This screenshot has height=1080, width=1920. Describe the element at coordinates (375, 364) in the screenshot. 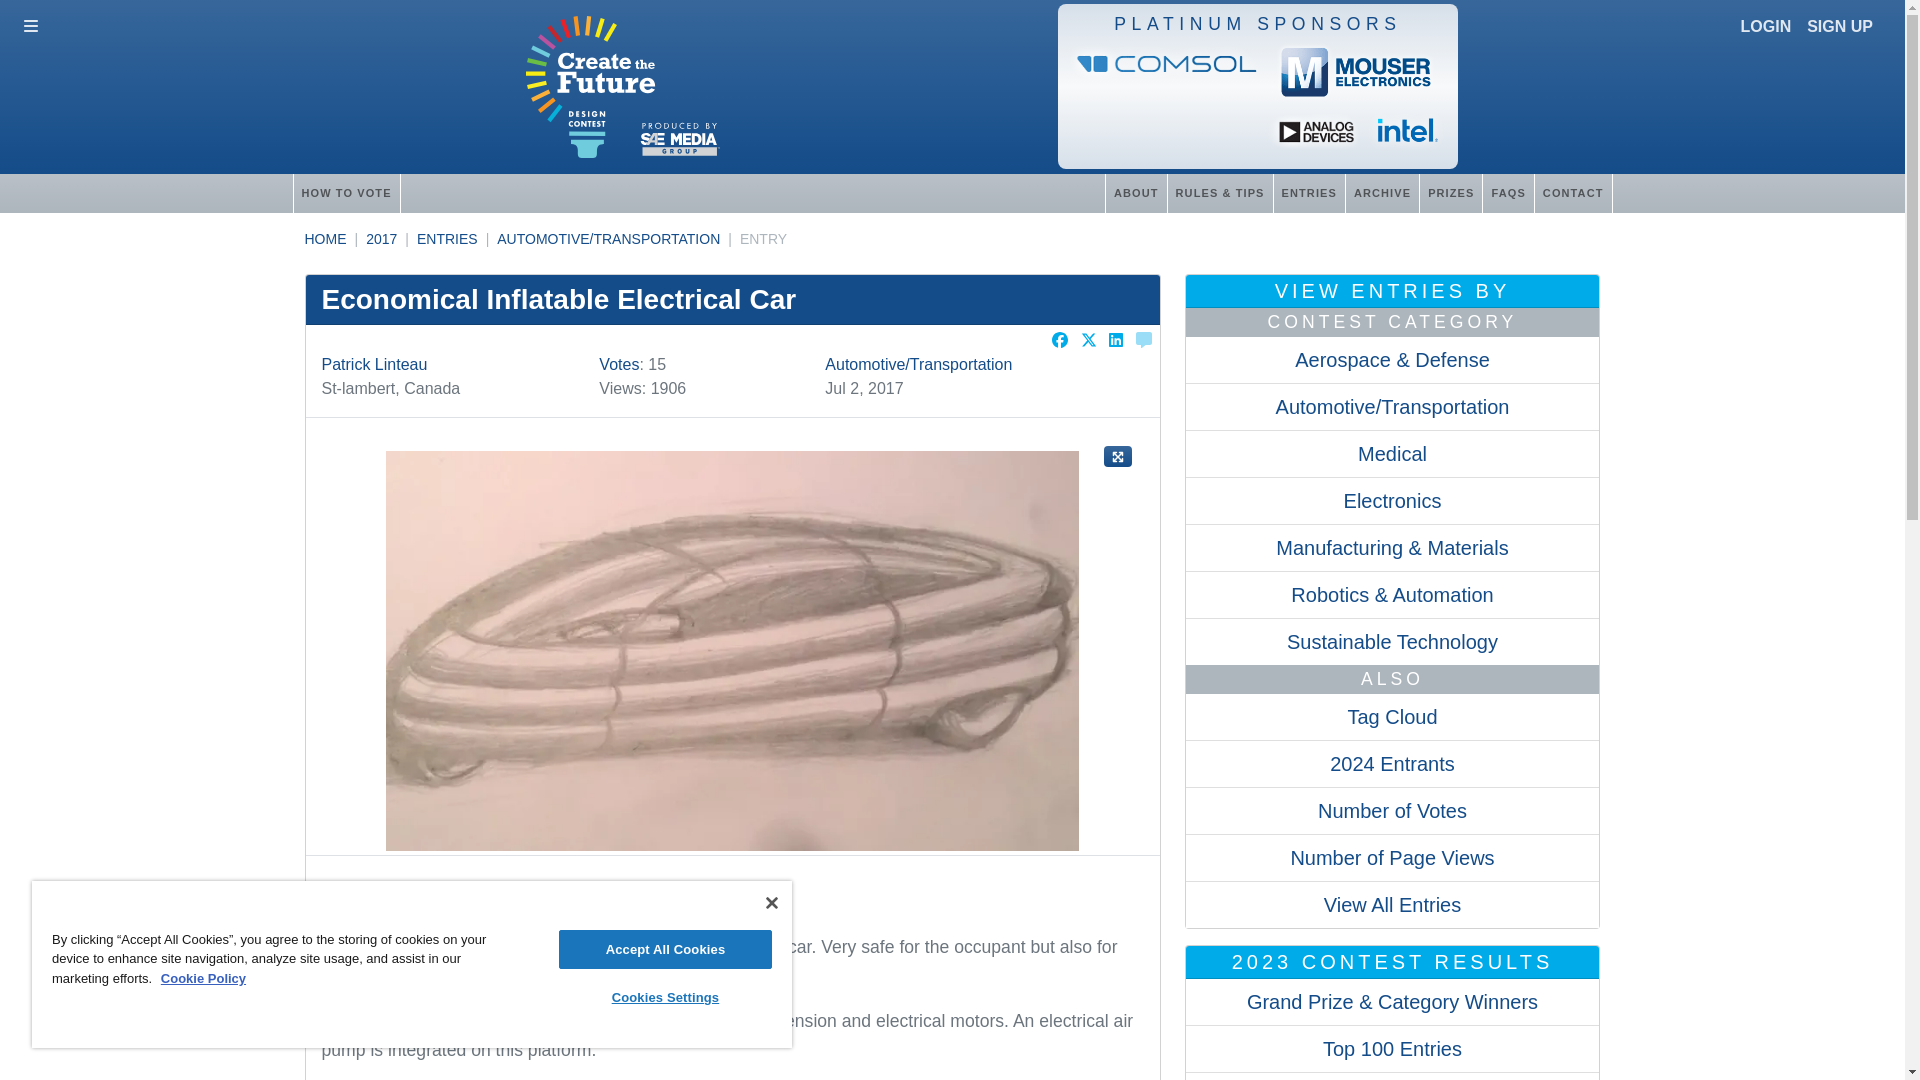

I see `Patrick Linteau` at that location.